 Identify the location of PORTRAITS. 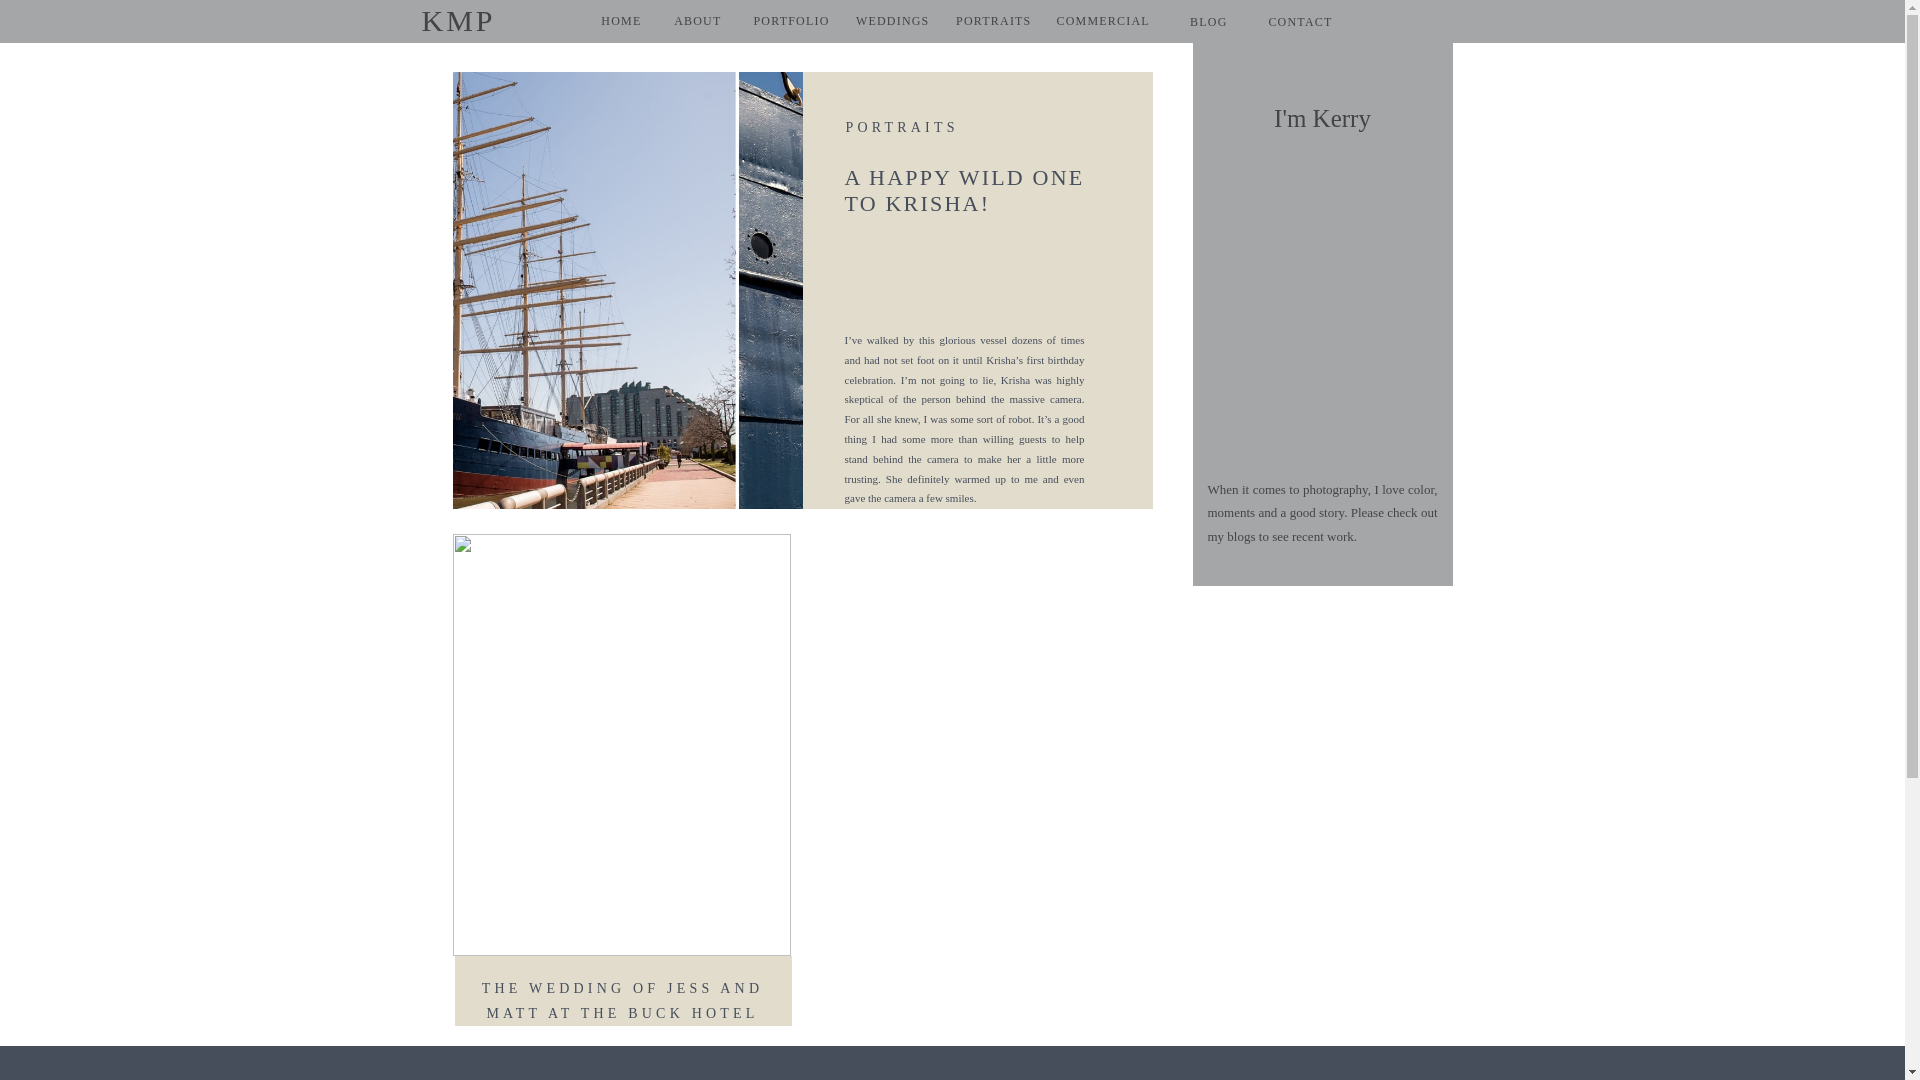
(984, 20).